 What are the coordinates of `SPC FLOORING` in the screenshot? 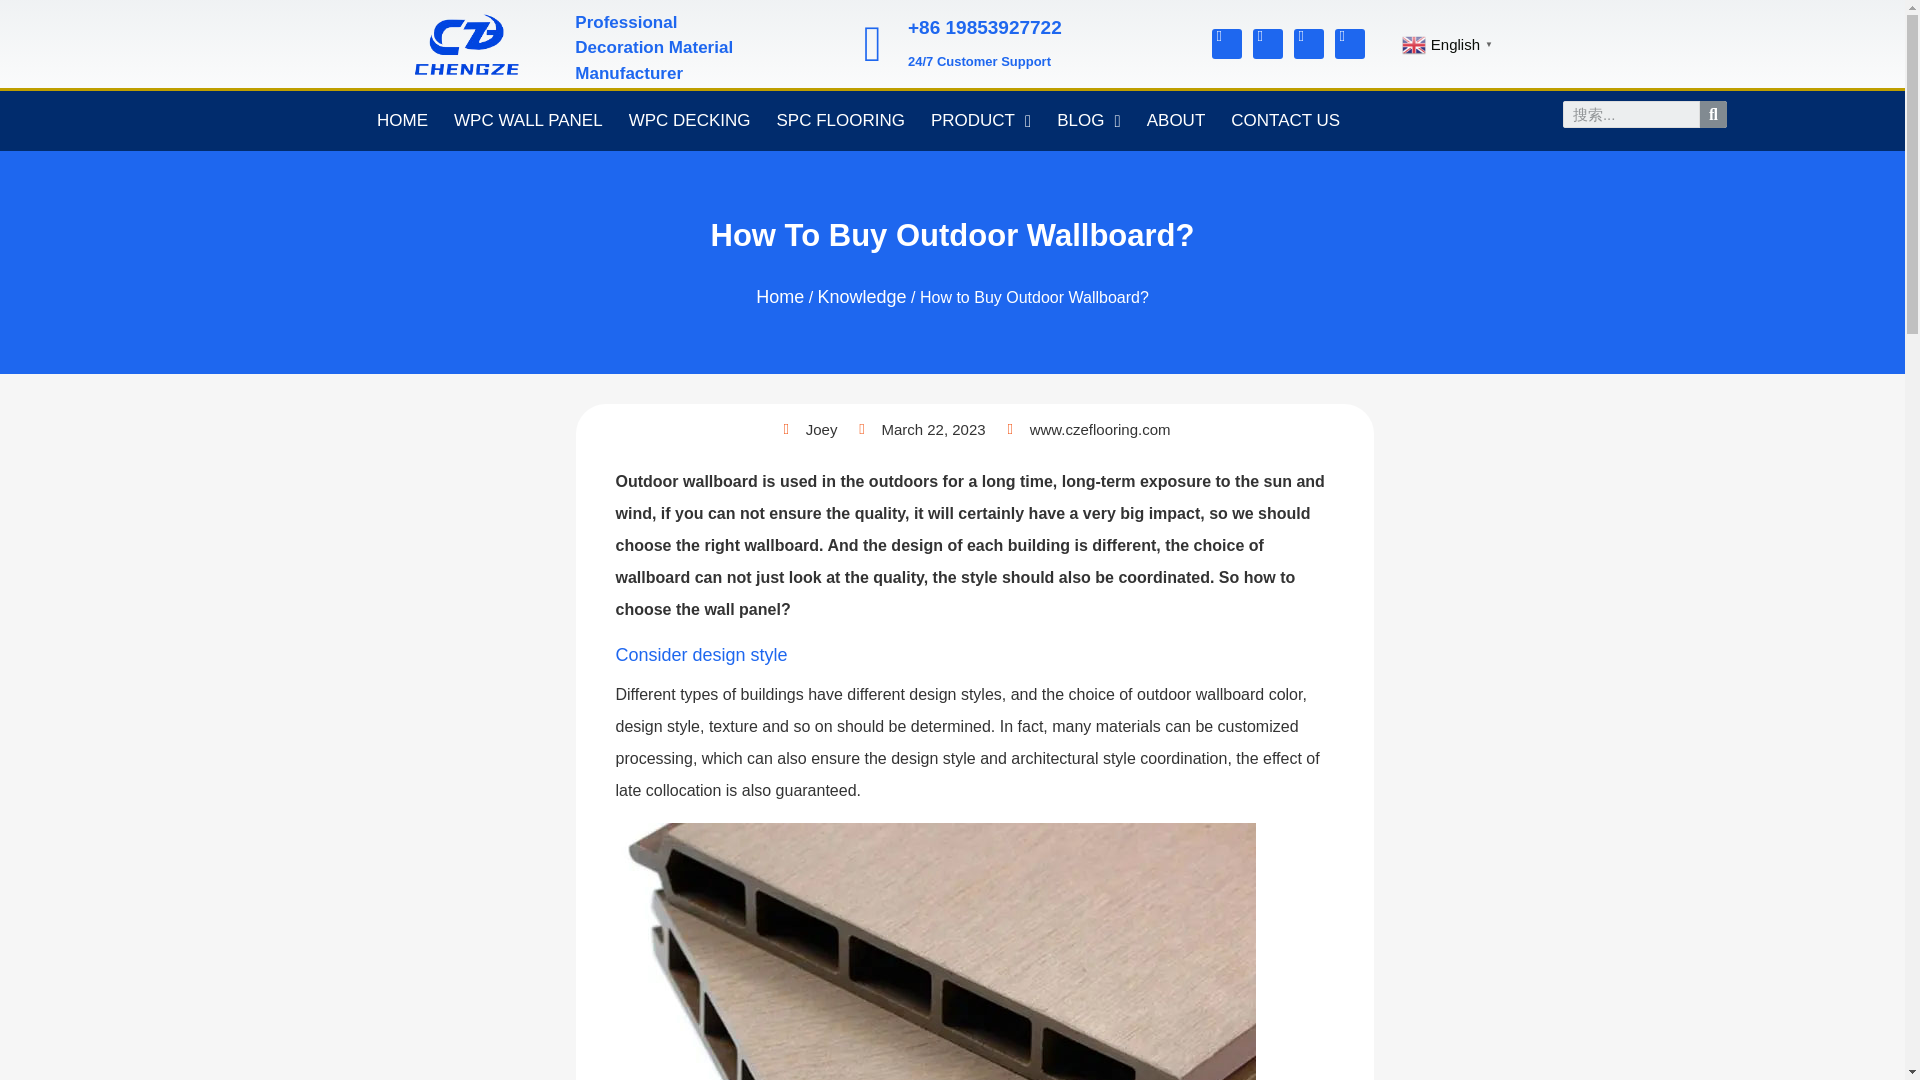 It's located at (840, 120).